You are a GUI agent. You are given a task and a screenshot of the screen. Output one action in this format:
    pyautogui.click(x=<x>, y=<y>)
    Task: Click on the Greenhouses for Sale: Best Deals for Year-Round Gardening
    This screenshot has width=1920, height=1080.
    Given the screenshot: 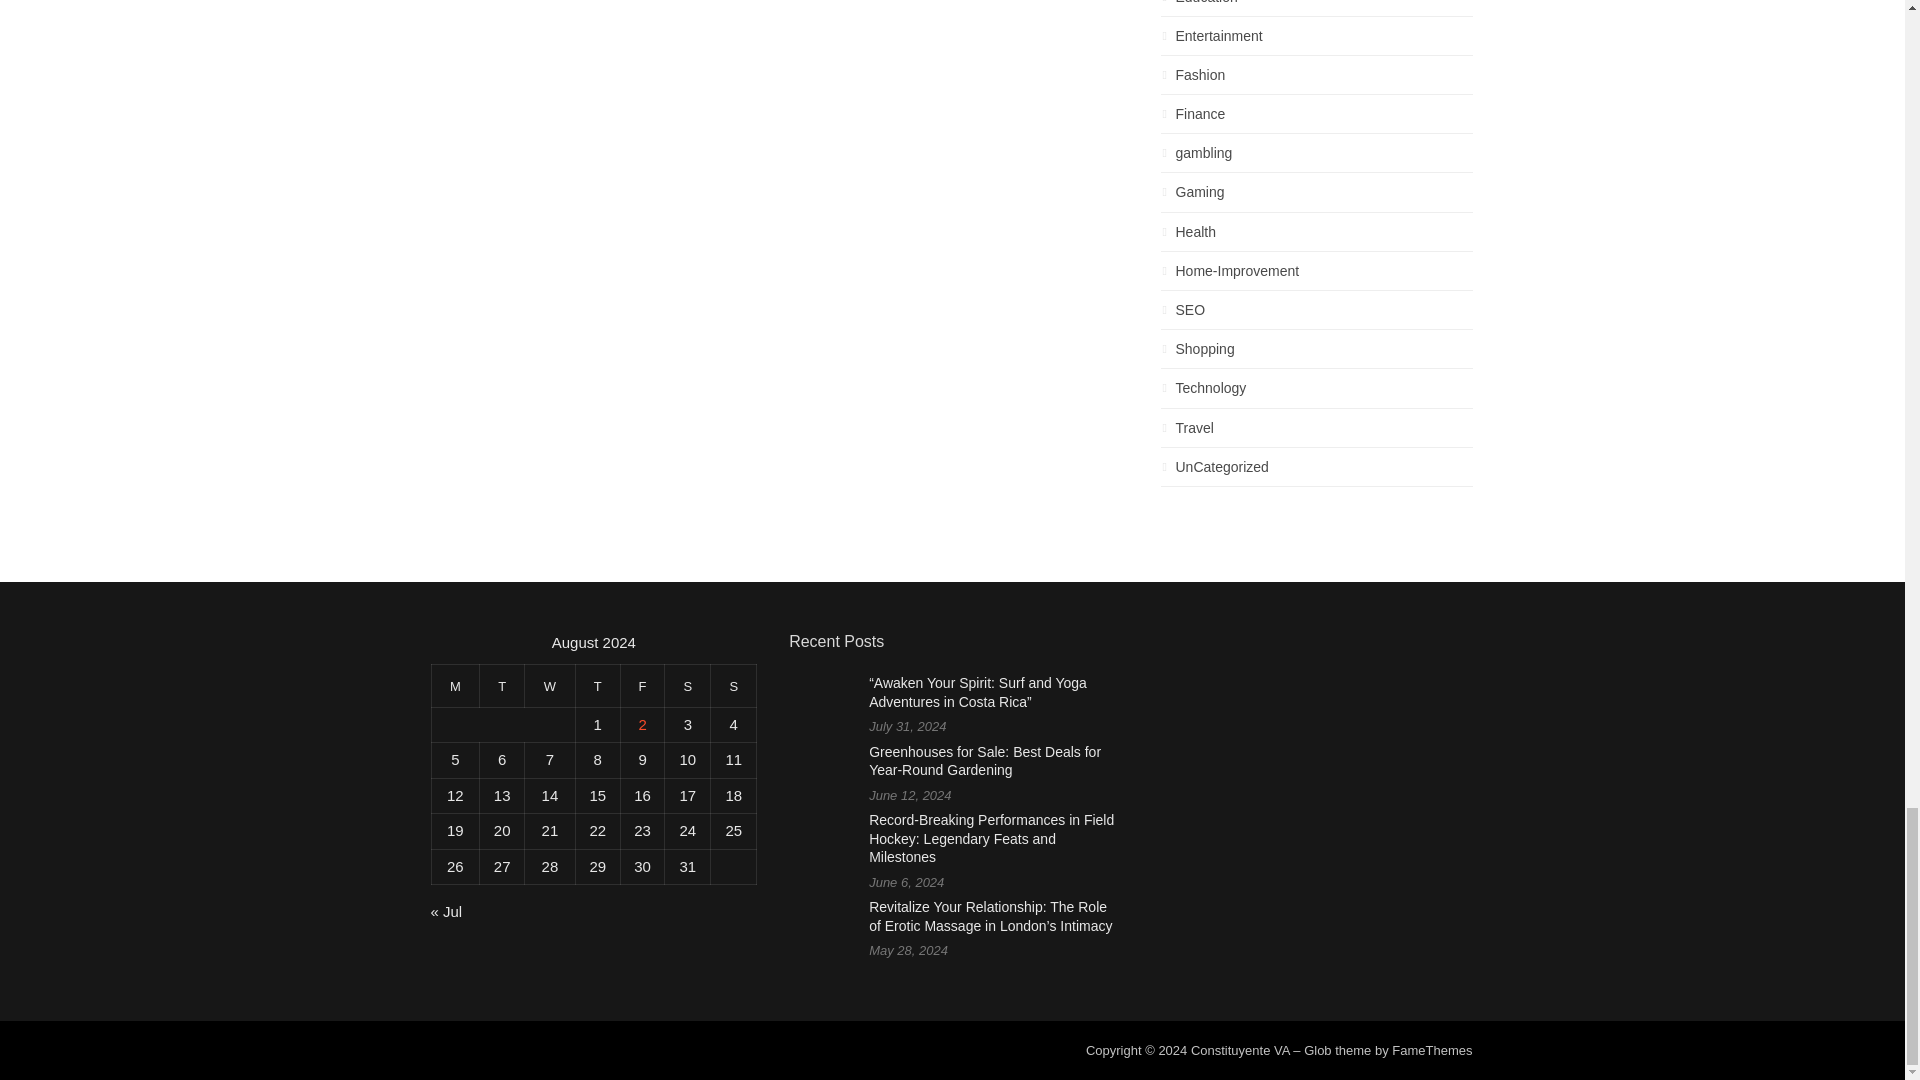 What is the action you would take?
    pyautogui.click(x=984, y=761)
    